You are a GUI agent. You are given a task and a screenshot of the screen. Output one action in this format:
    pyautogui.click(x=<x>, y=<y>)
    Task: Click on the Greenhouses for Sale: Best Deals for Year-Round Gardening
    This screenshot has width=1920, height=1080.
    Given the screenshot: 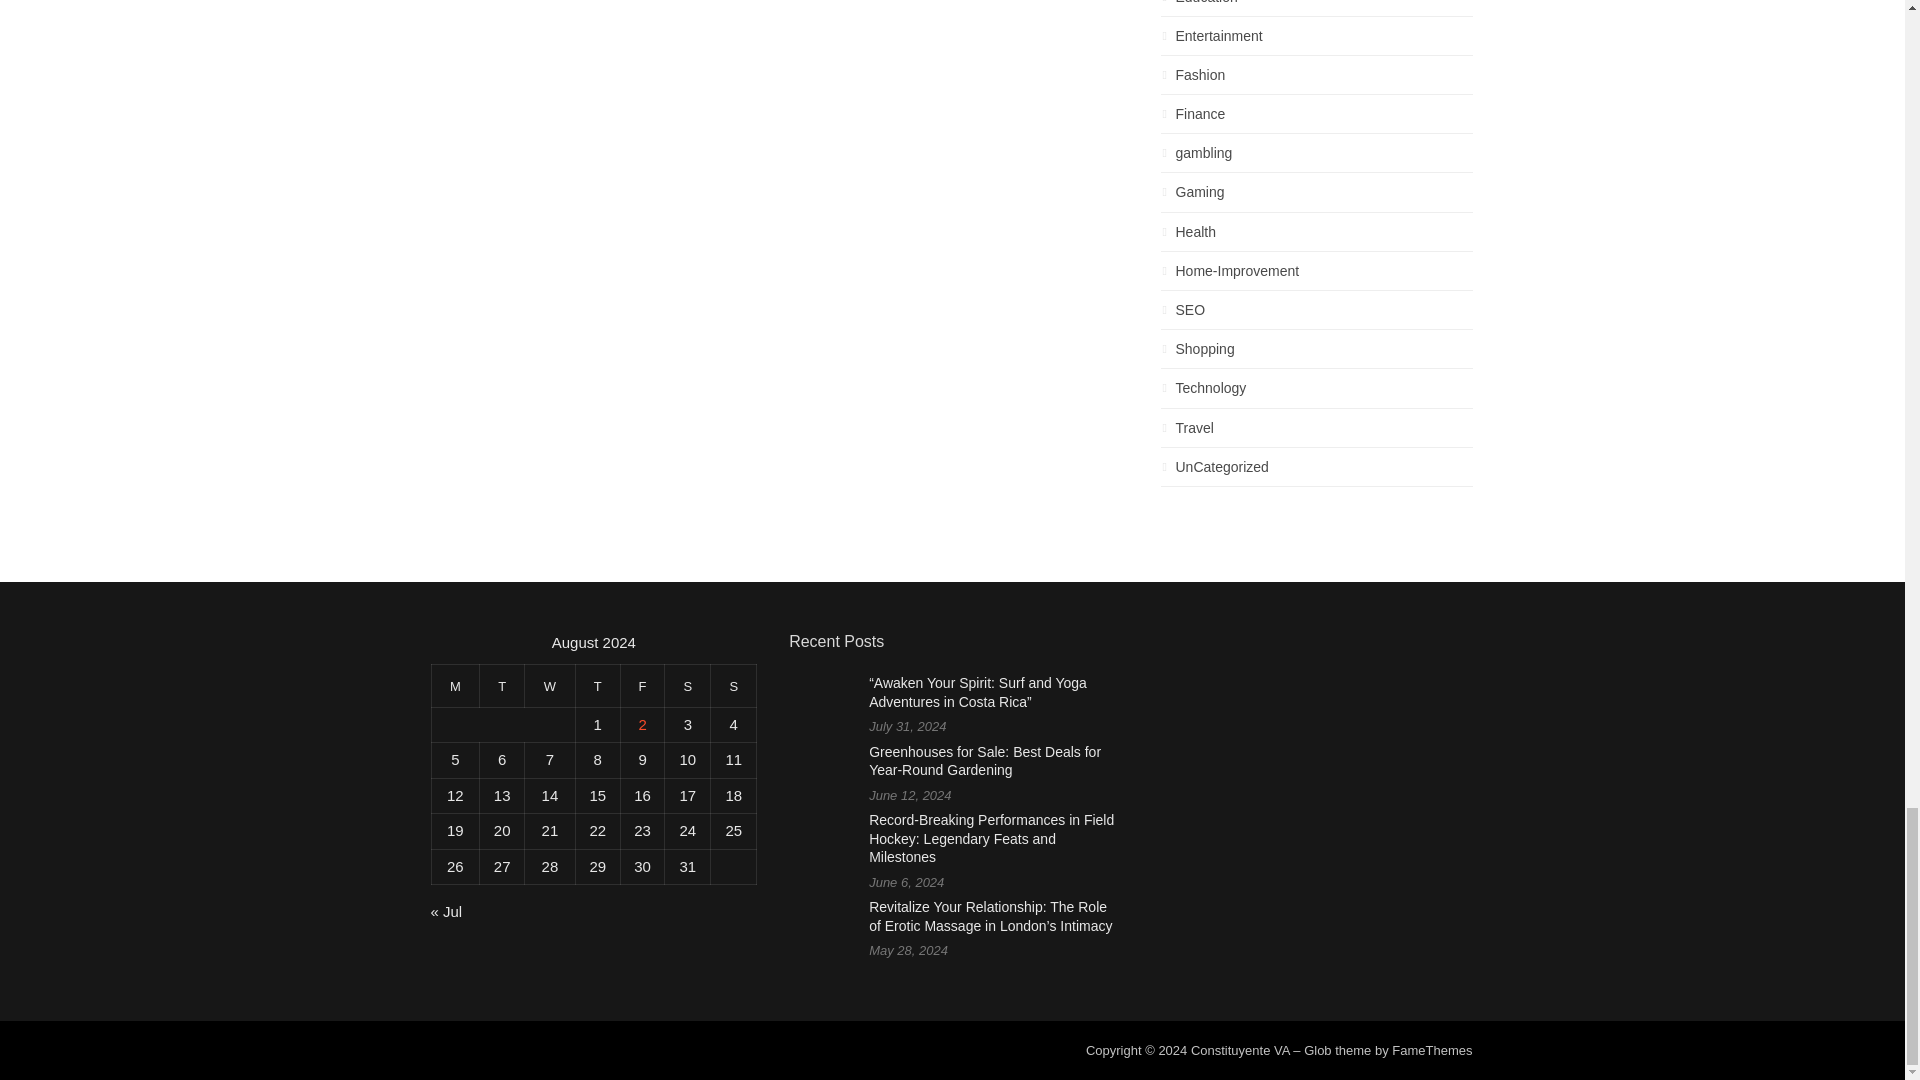 What is the action you would take?
    pyautogui.click(x=984, y=761)
    